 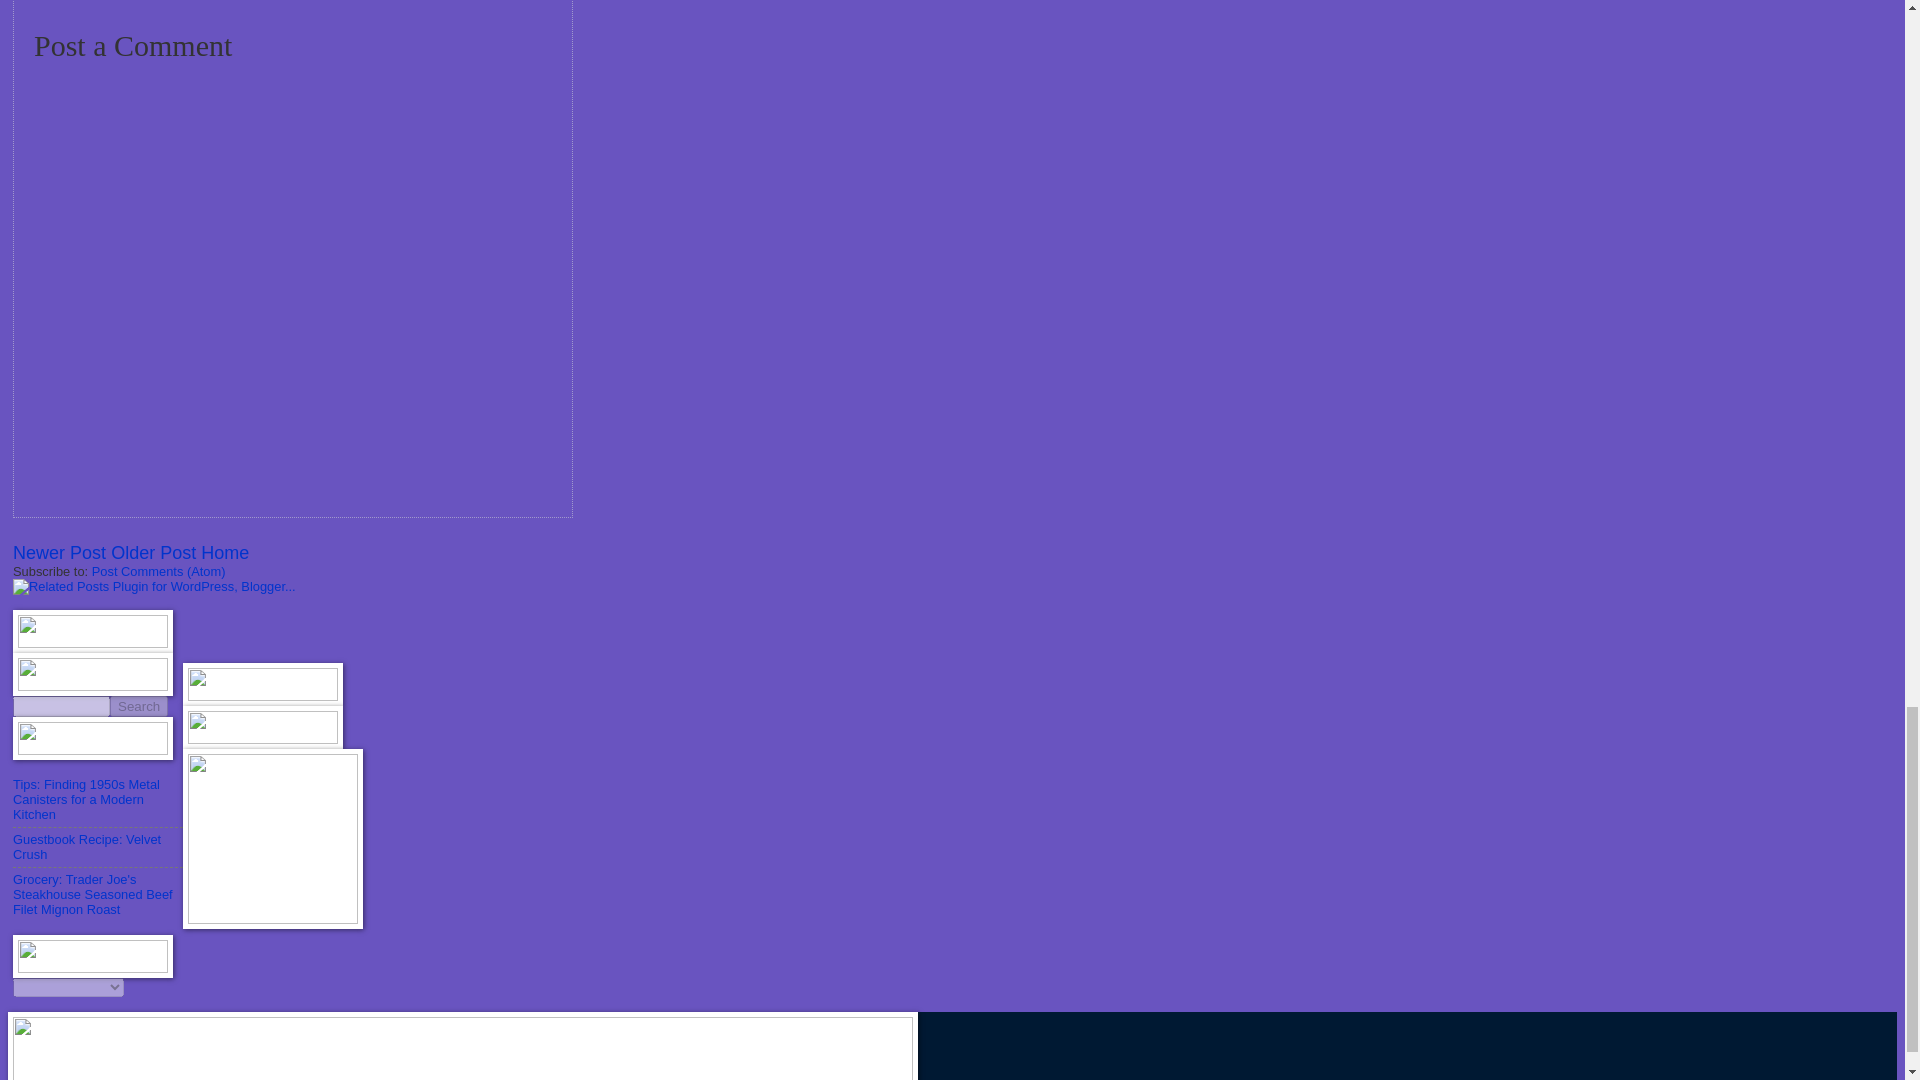 What do you see at coordinates (59, 552) in the screenshot?
I see `Newer Post` at bounding box center [59, 552].